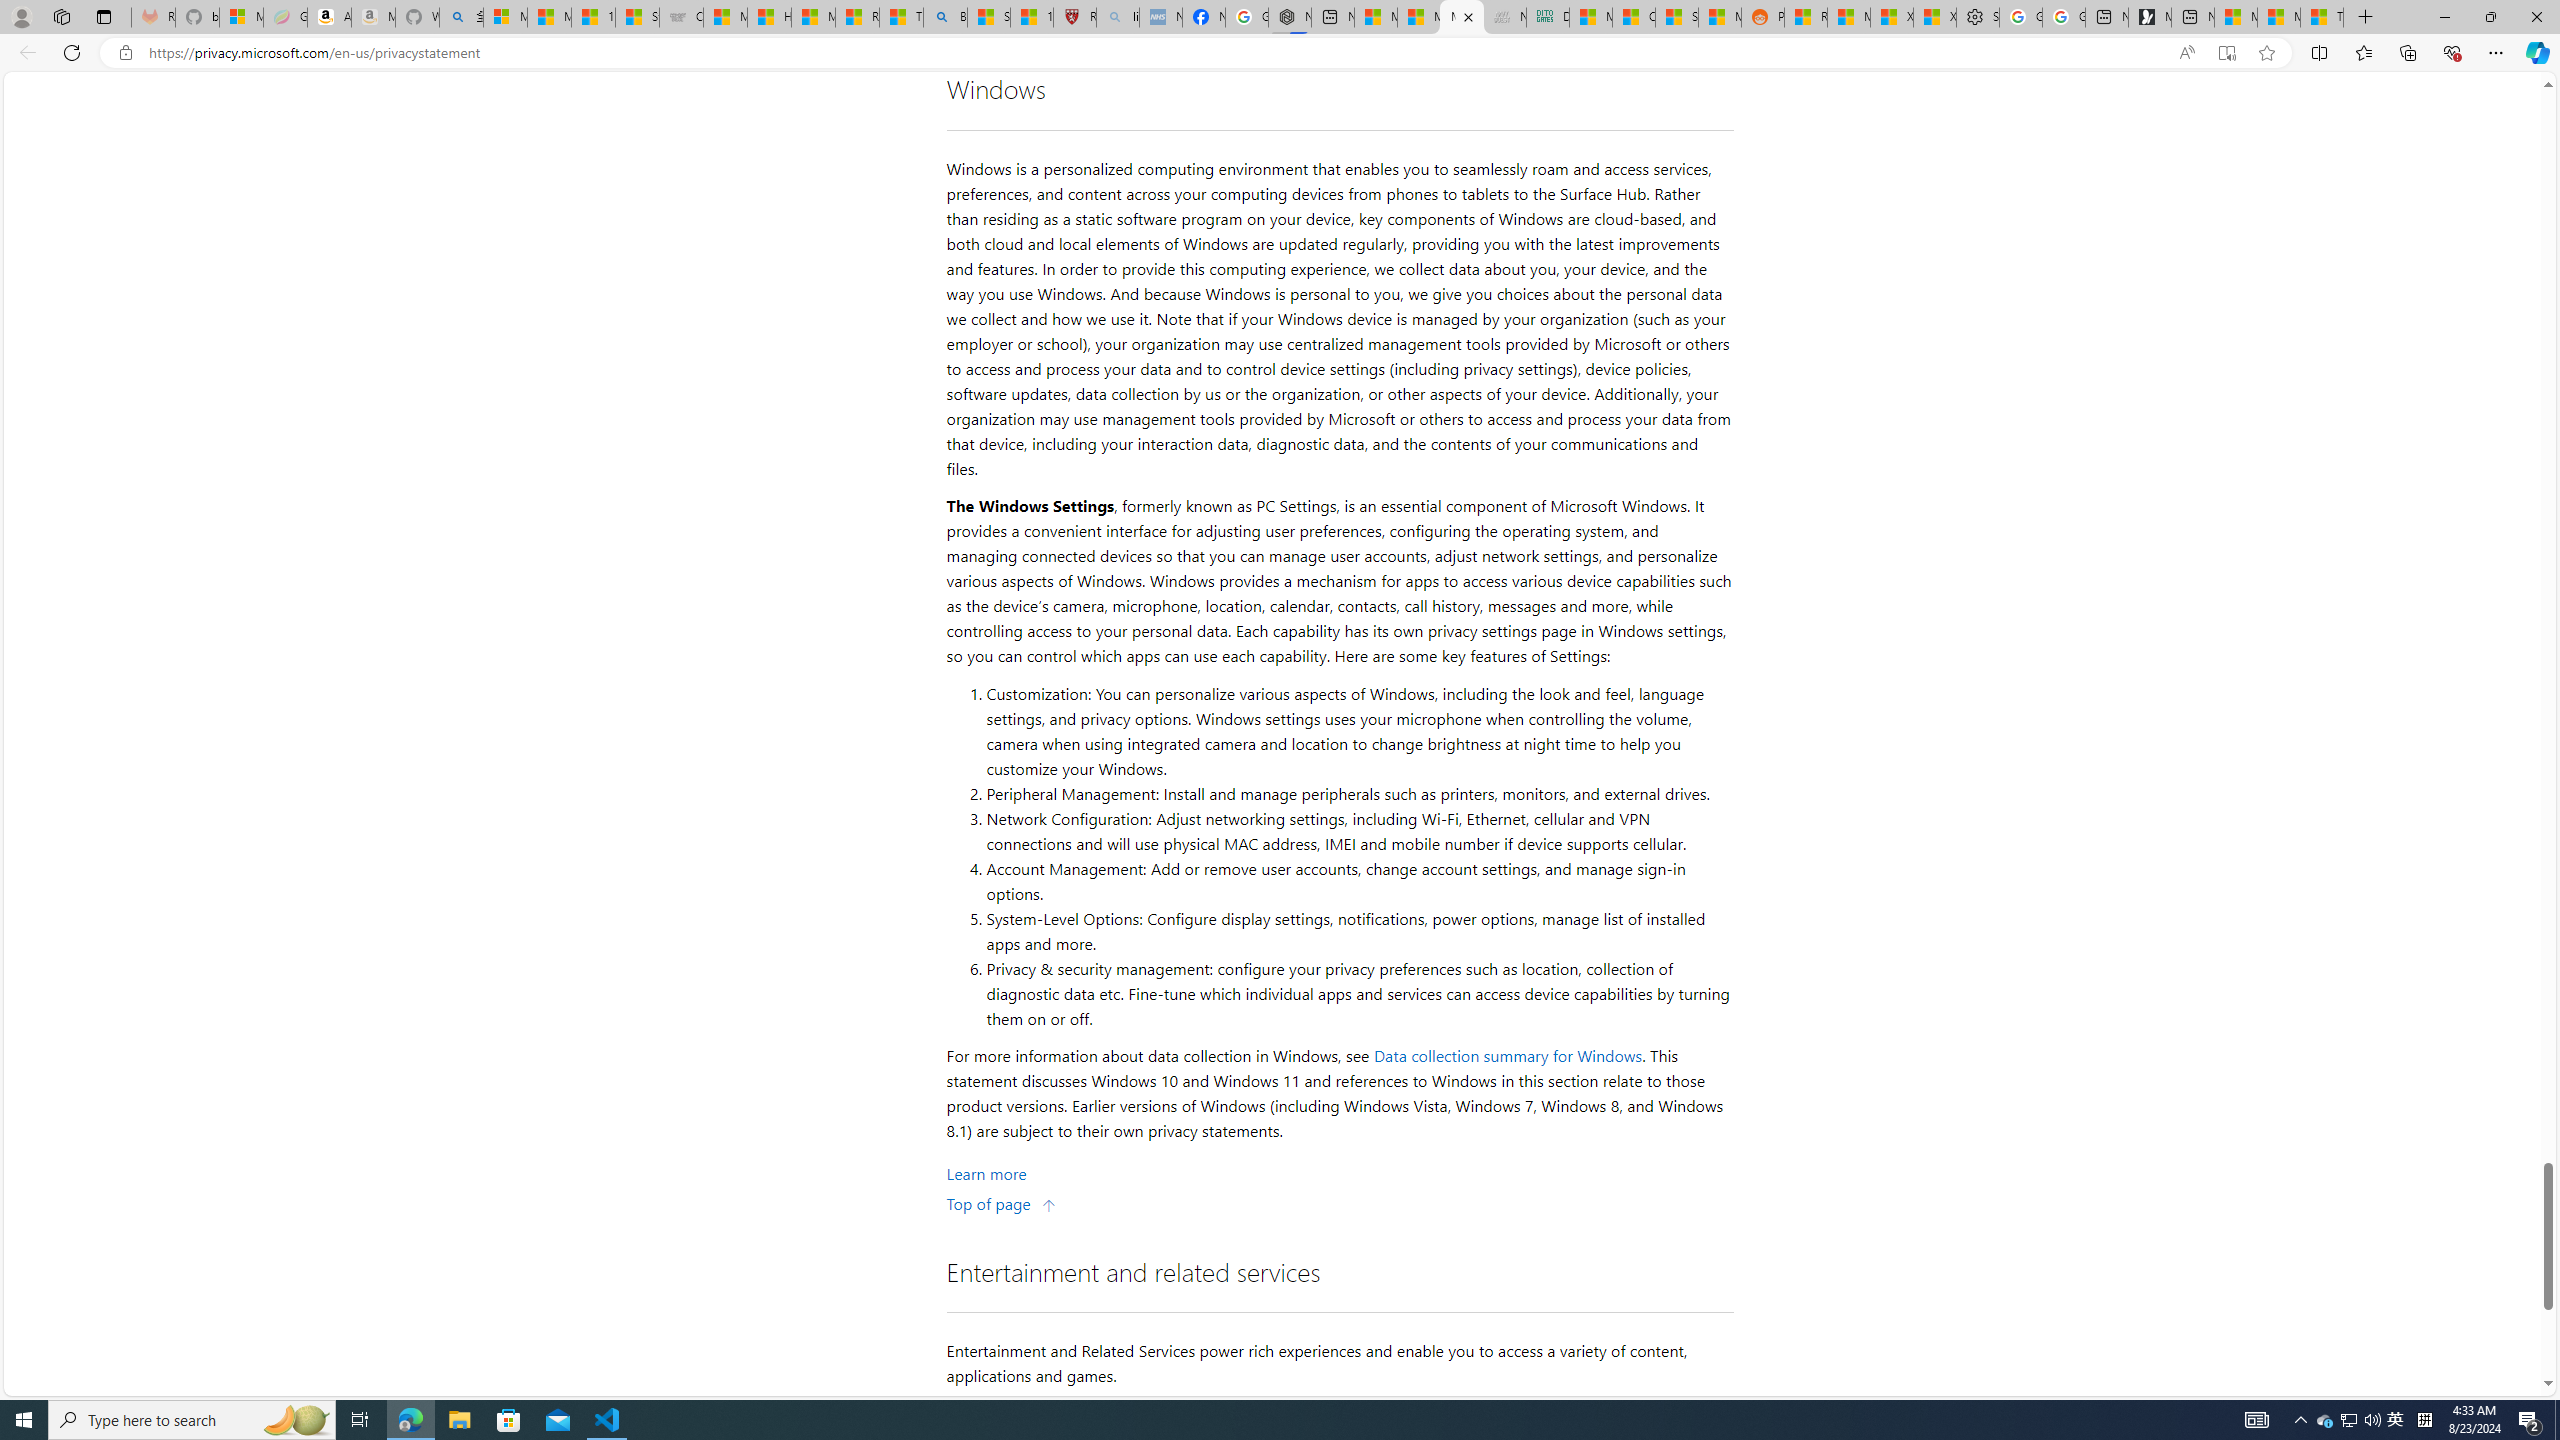  Describe the element at coordinates (1508, 1056) in the screenshot. I see `Data collection summary for Windows` at that location.